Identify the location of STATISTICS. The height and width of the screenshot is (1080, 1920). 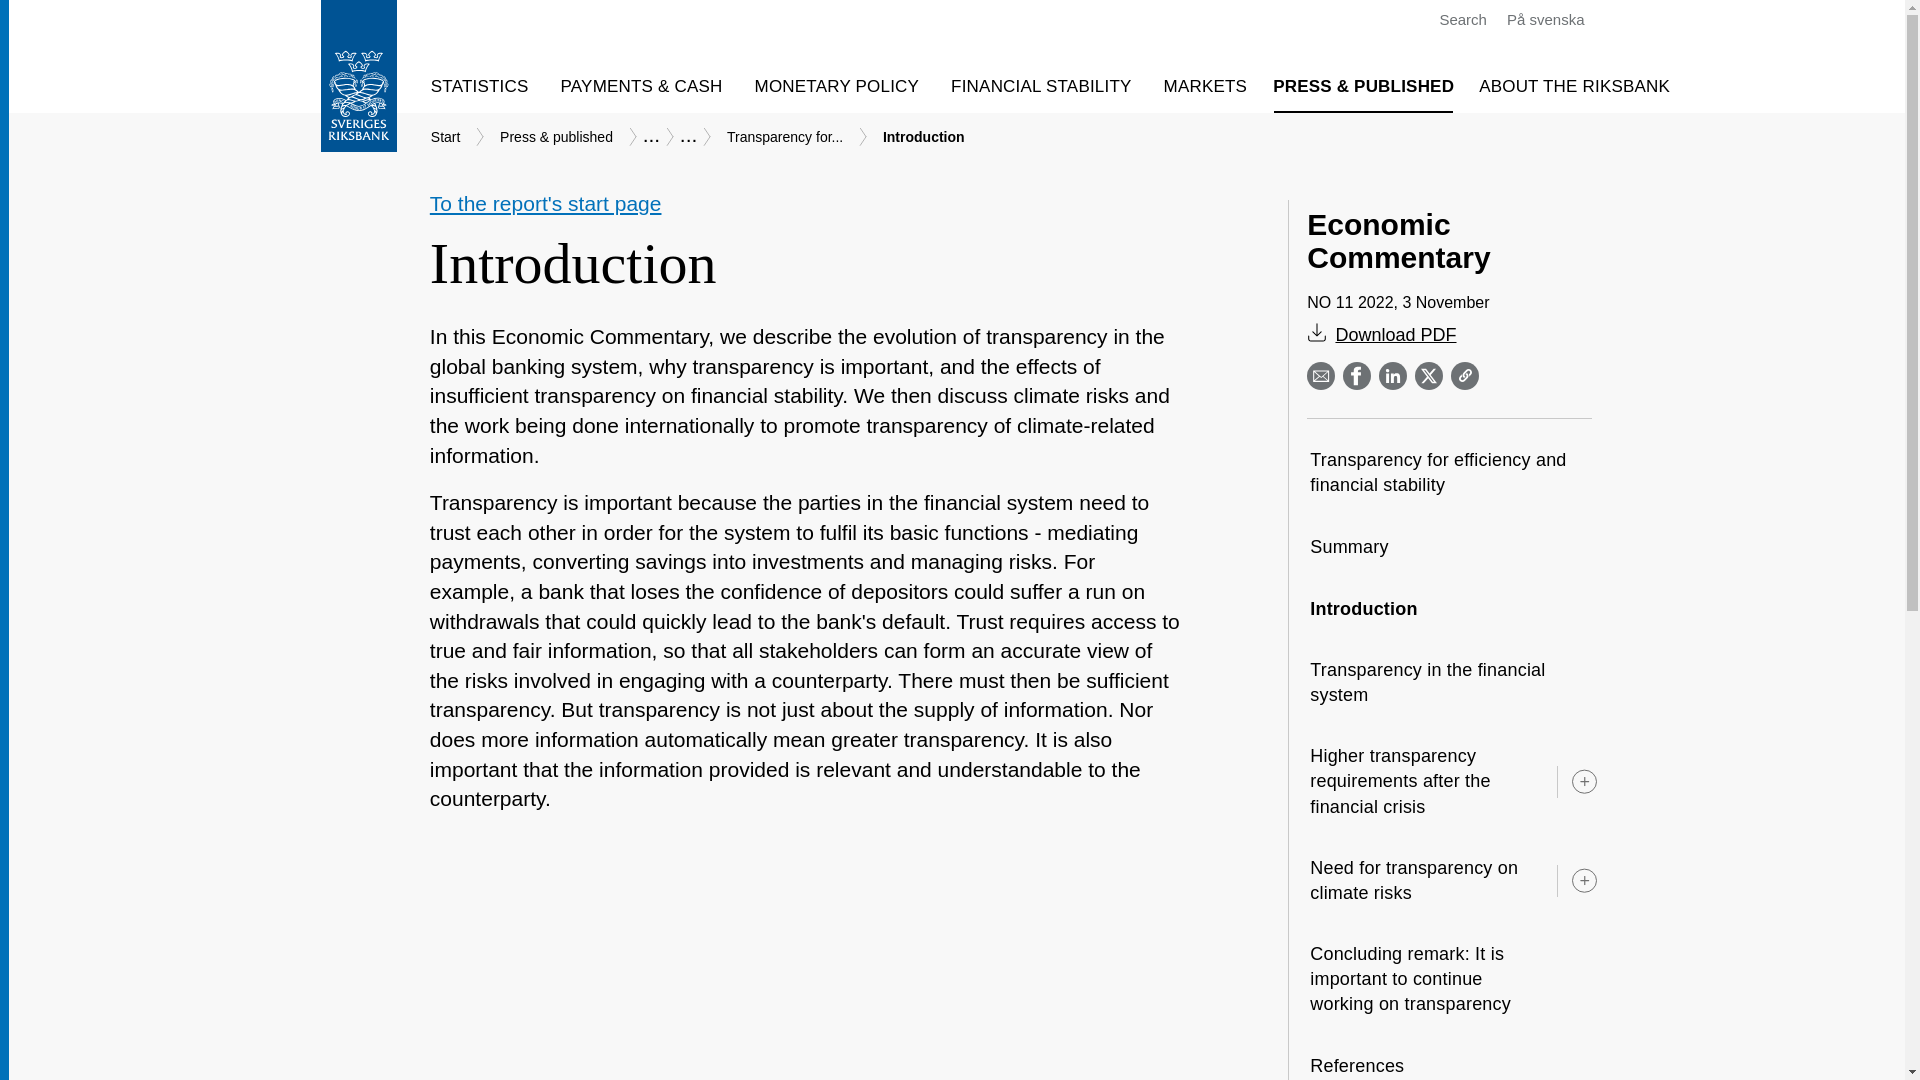
(486, 86).